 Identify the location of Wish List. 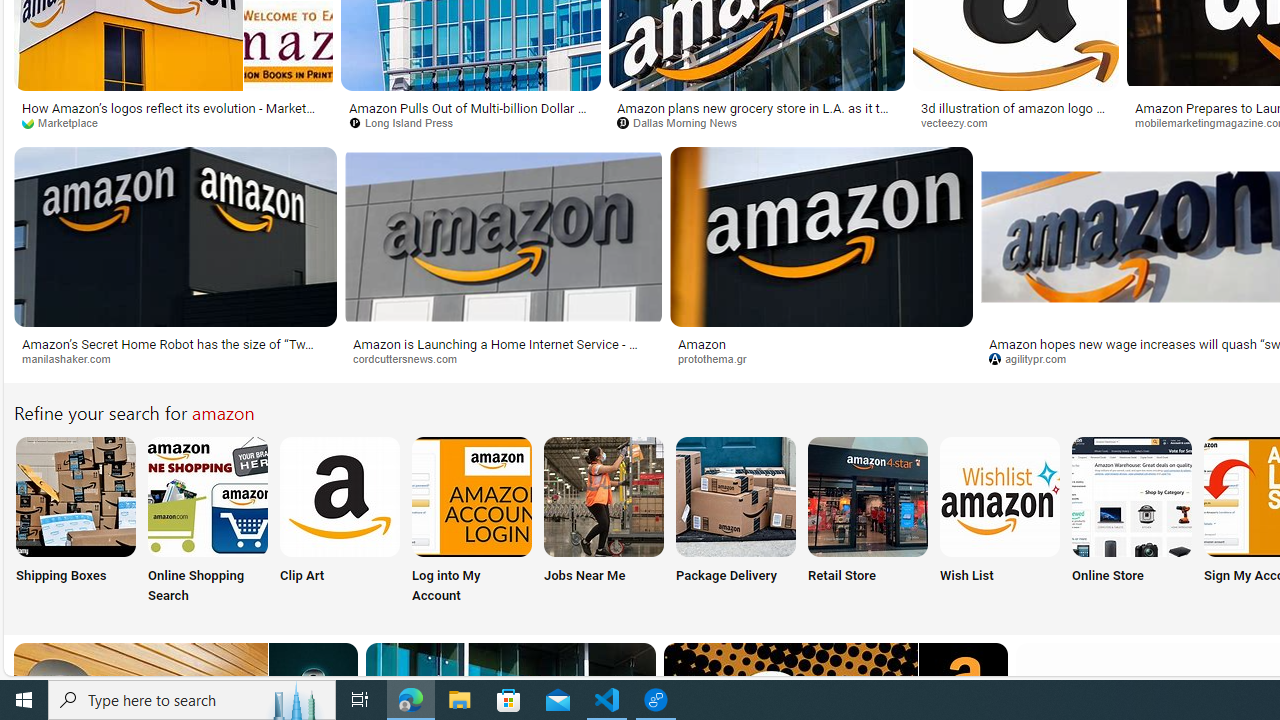
(999, 522).